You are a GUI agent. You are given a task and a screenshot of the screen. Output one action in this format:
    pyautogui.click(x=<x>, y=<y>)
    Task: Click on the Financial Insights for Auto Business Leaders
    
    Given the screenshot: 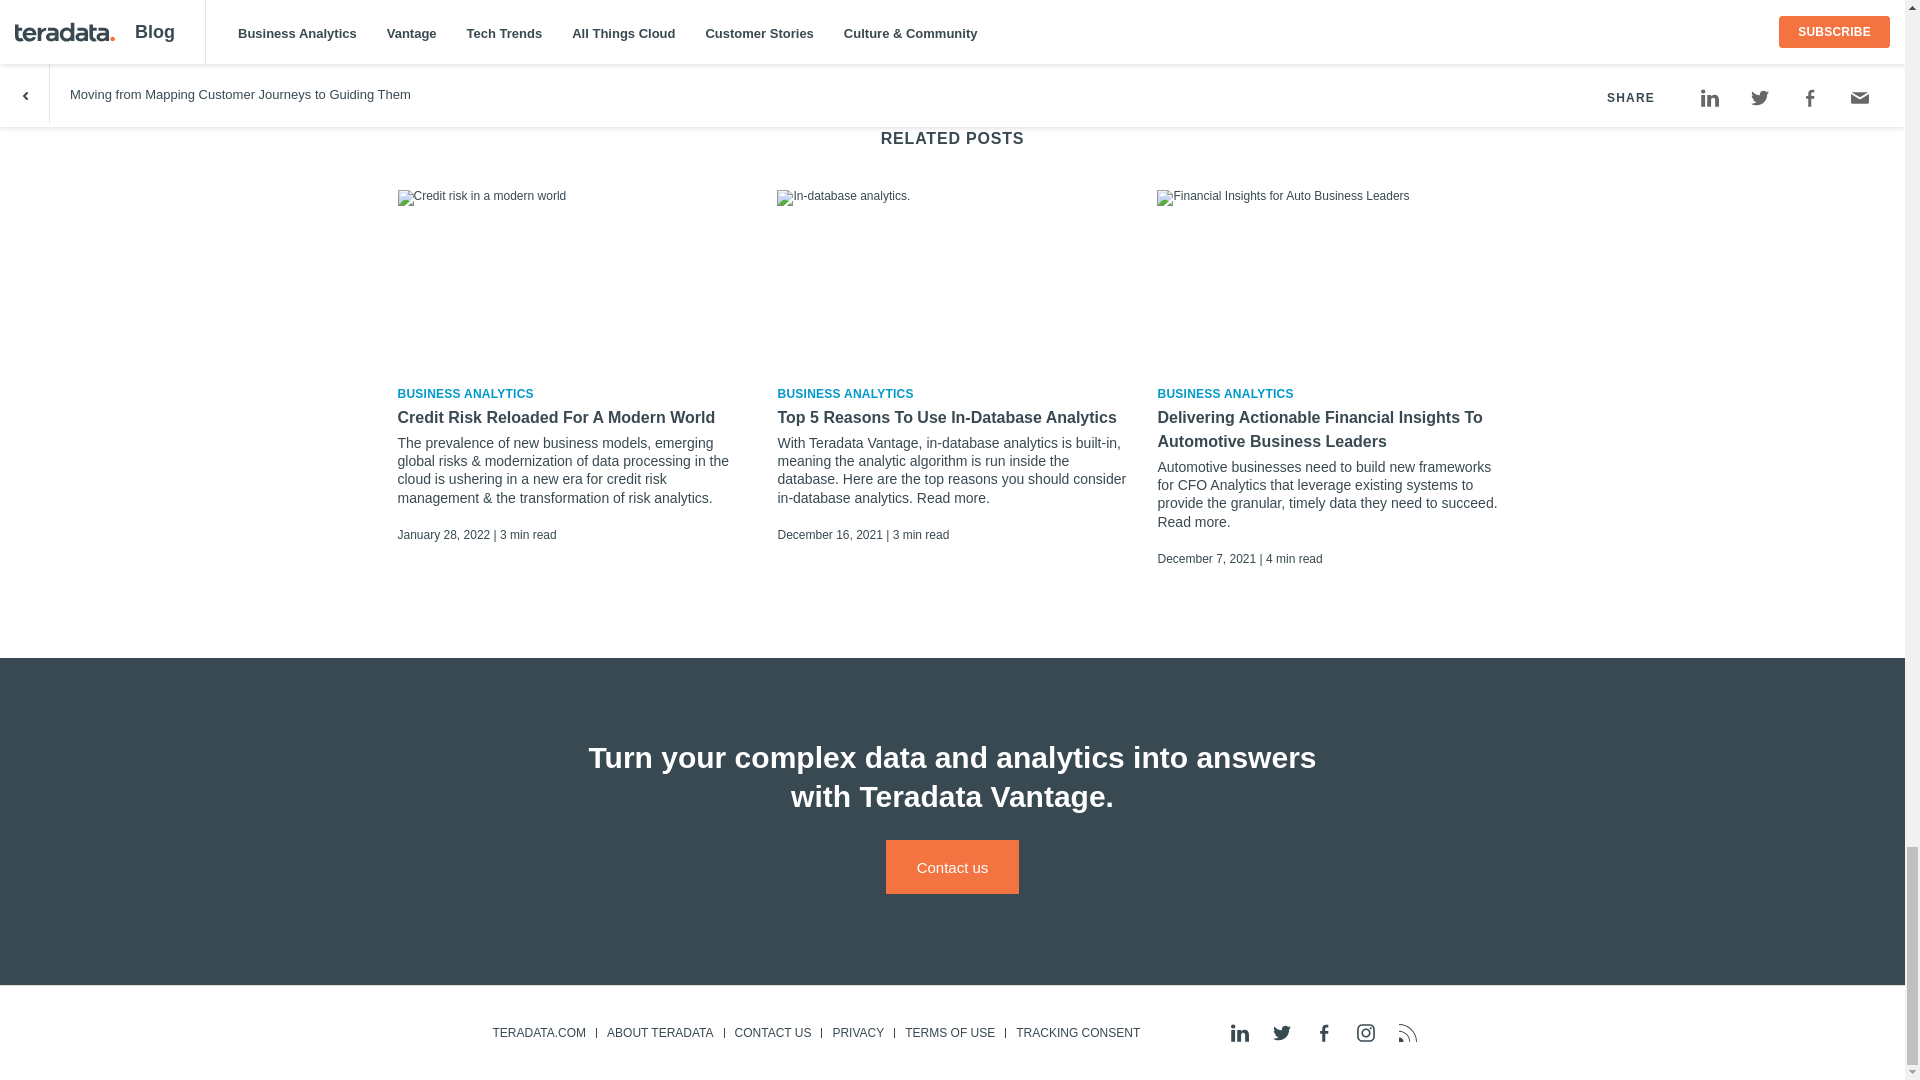 What is the action you would take?
    pyautogui.click(x=1332, y=278)
    